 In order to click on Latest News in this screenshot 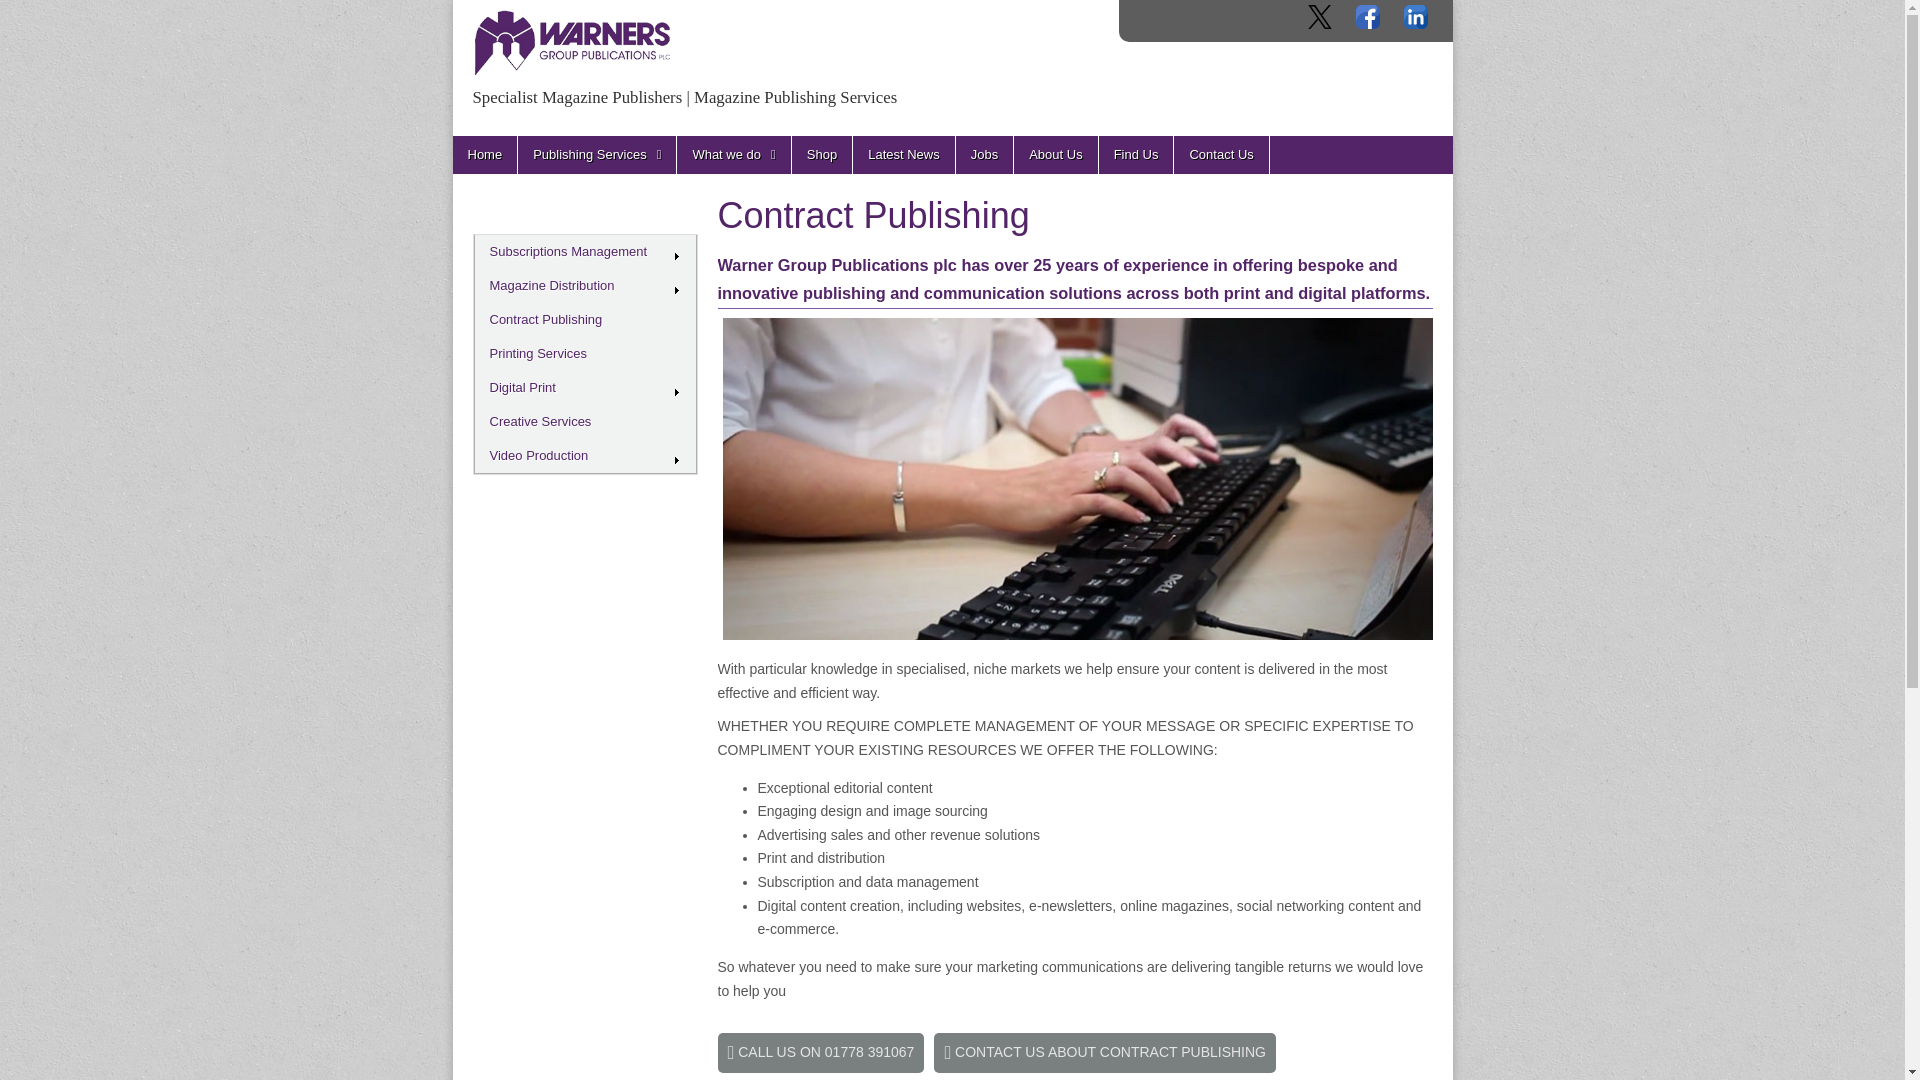, I will do `click(903, 154)`.